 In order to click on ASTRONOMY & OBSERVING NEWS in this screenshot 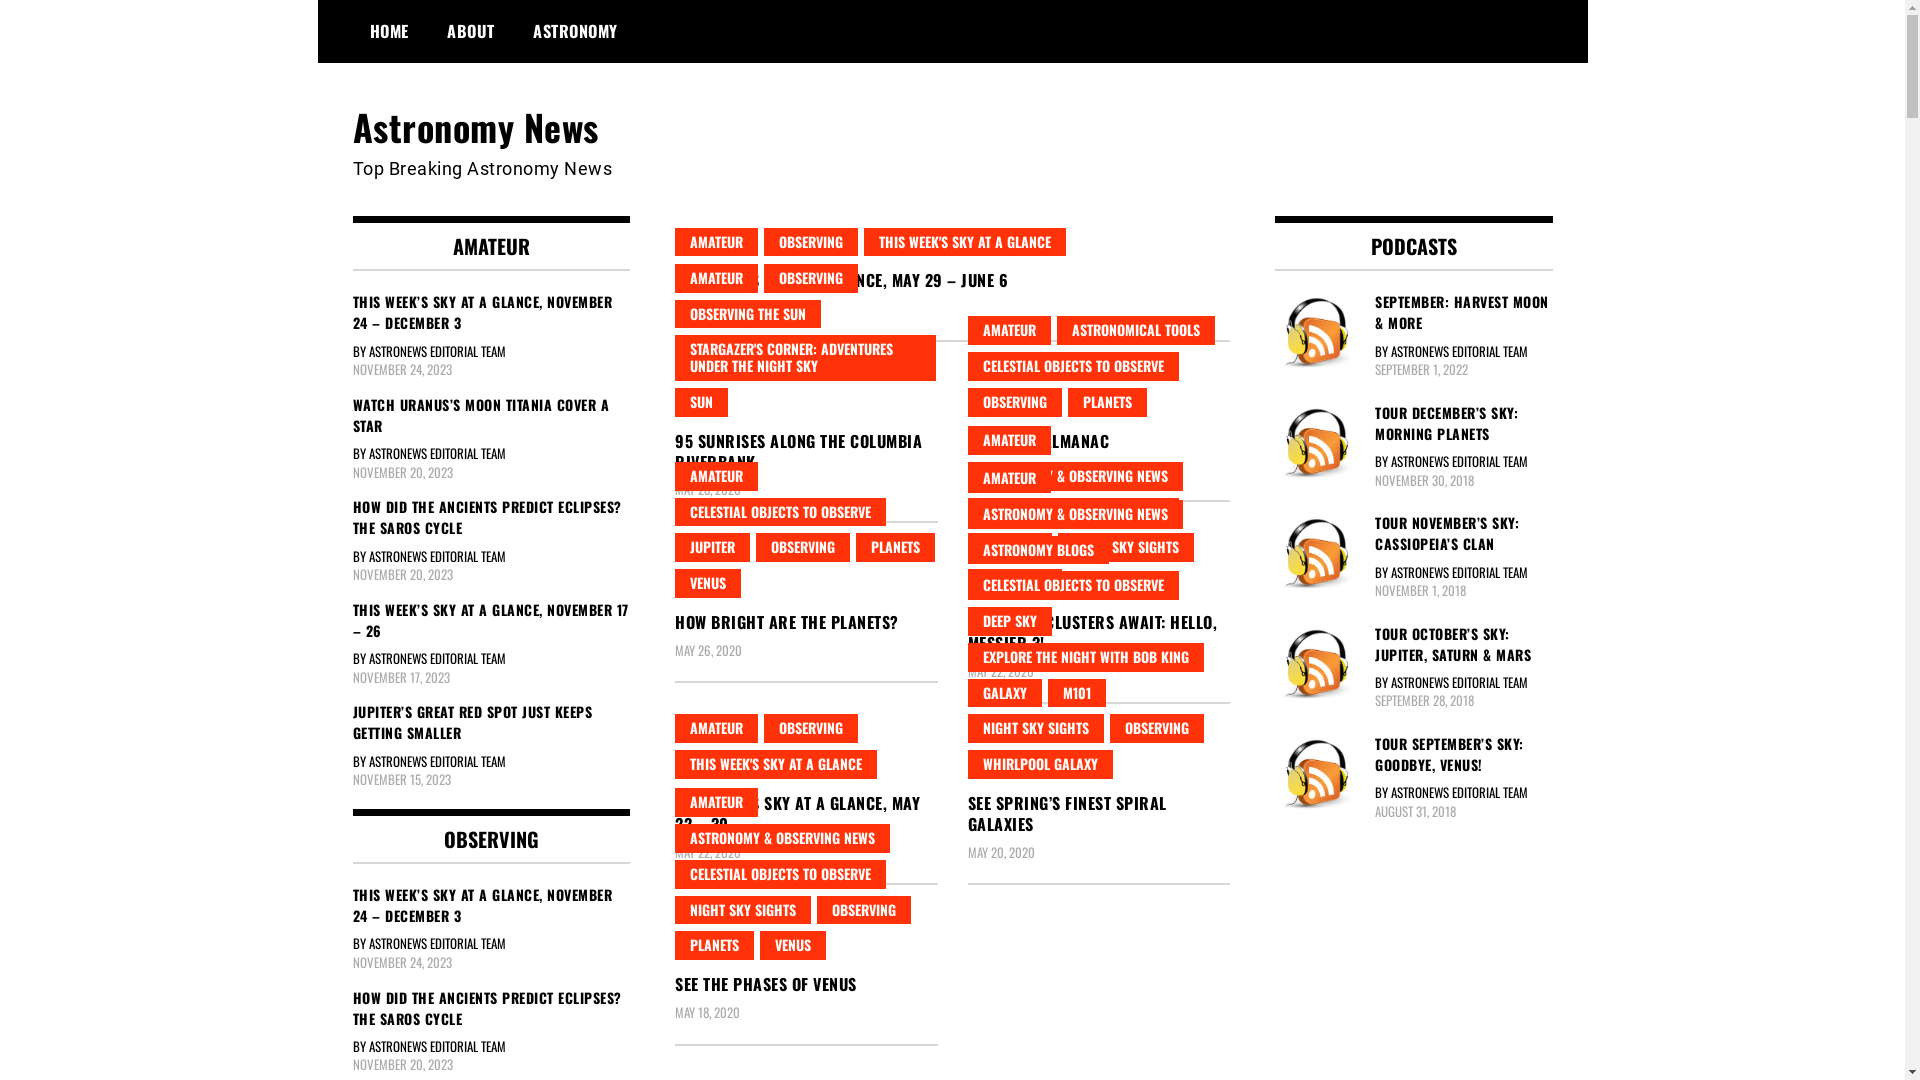, I will do `click(782, 838)`.